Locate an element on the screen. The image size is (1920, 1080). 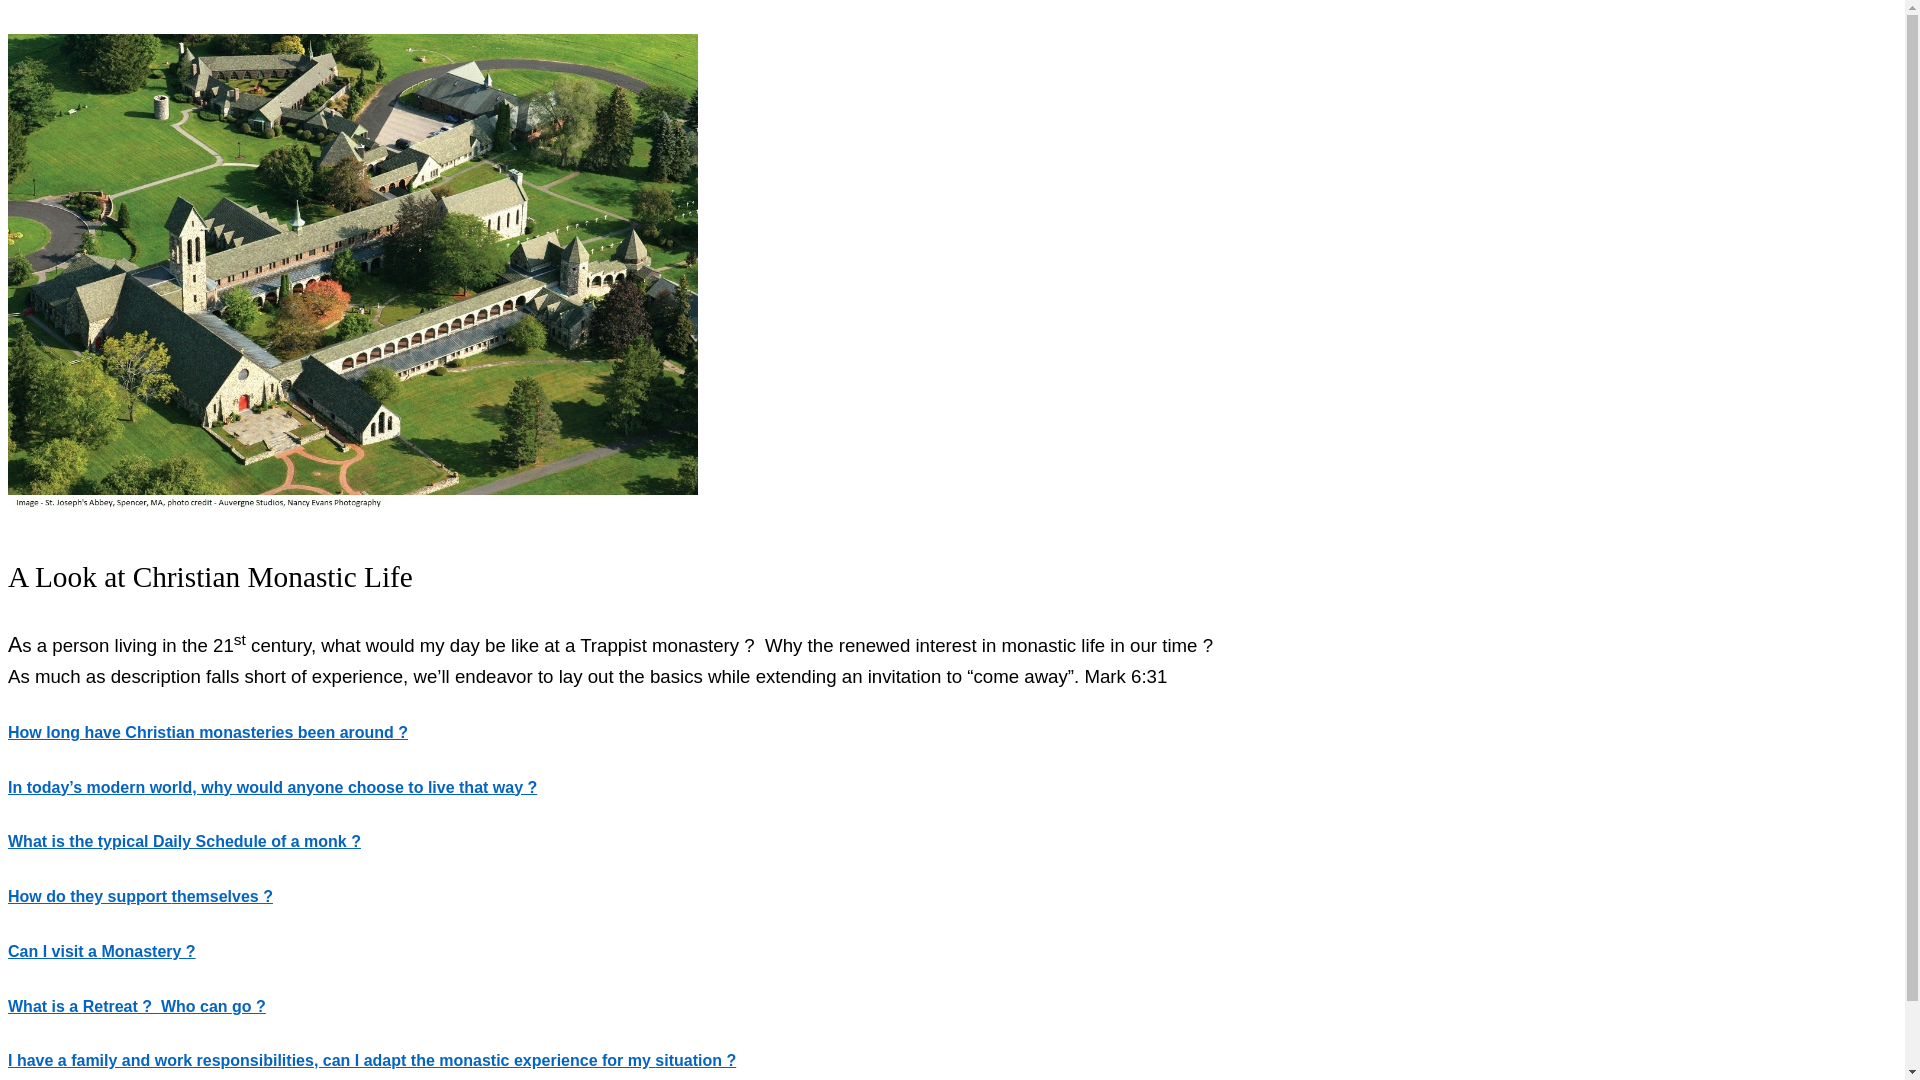
How long have Christian monasteries been around ? is located at coordinates (208, 732).